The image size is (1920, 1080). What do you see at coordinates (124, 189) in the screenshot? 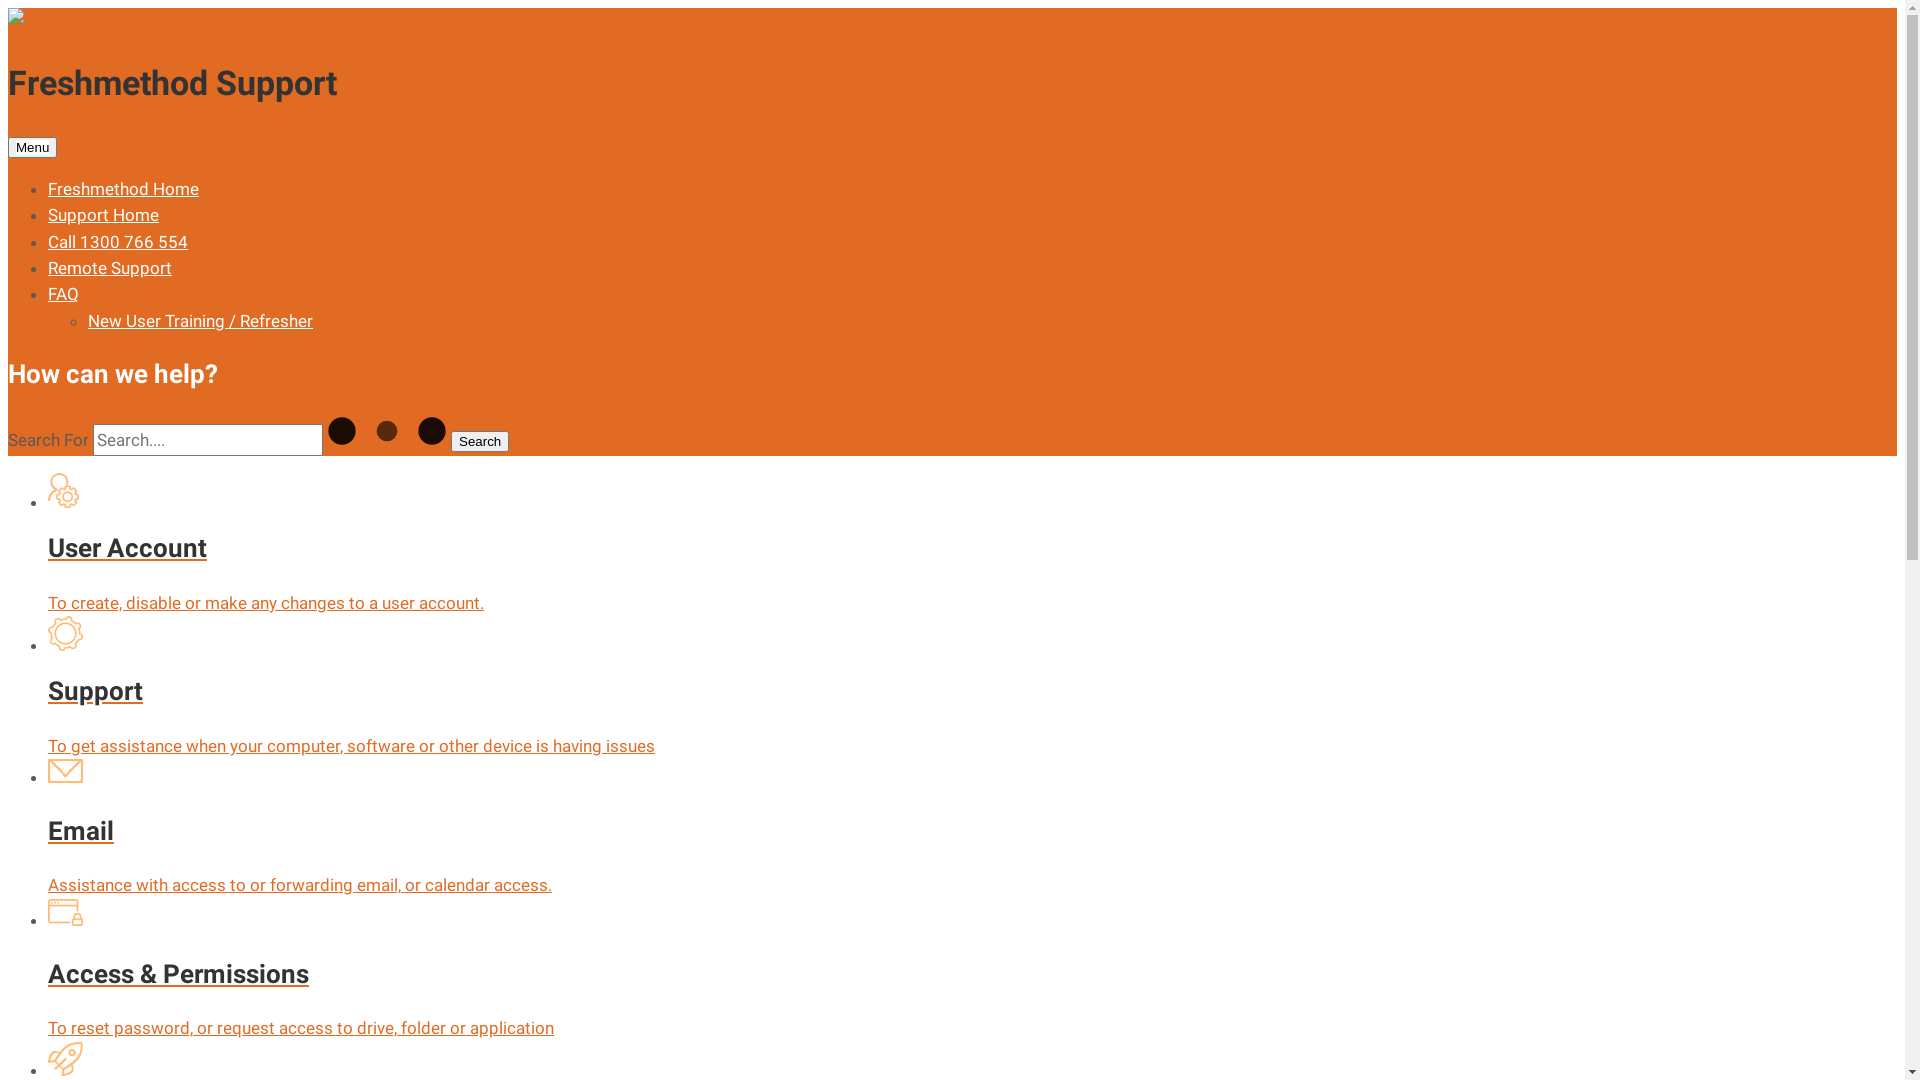
I see `Freshmethod Home` at bounding box center [124, 189].